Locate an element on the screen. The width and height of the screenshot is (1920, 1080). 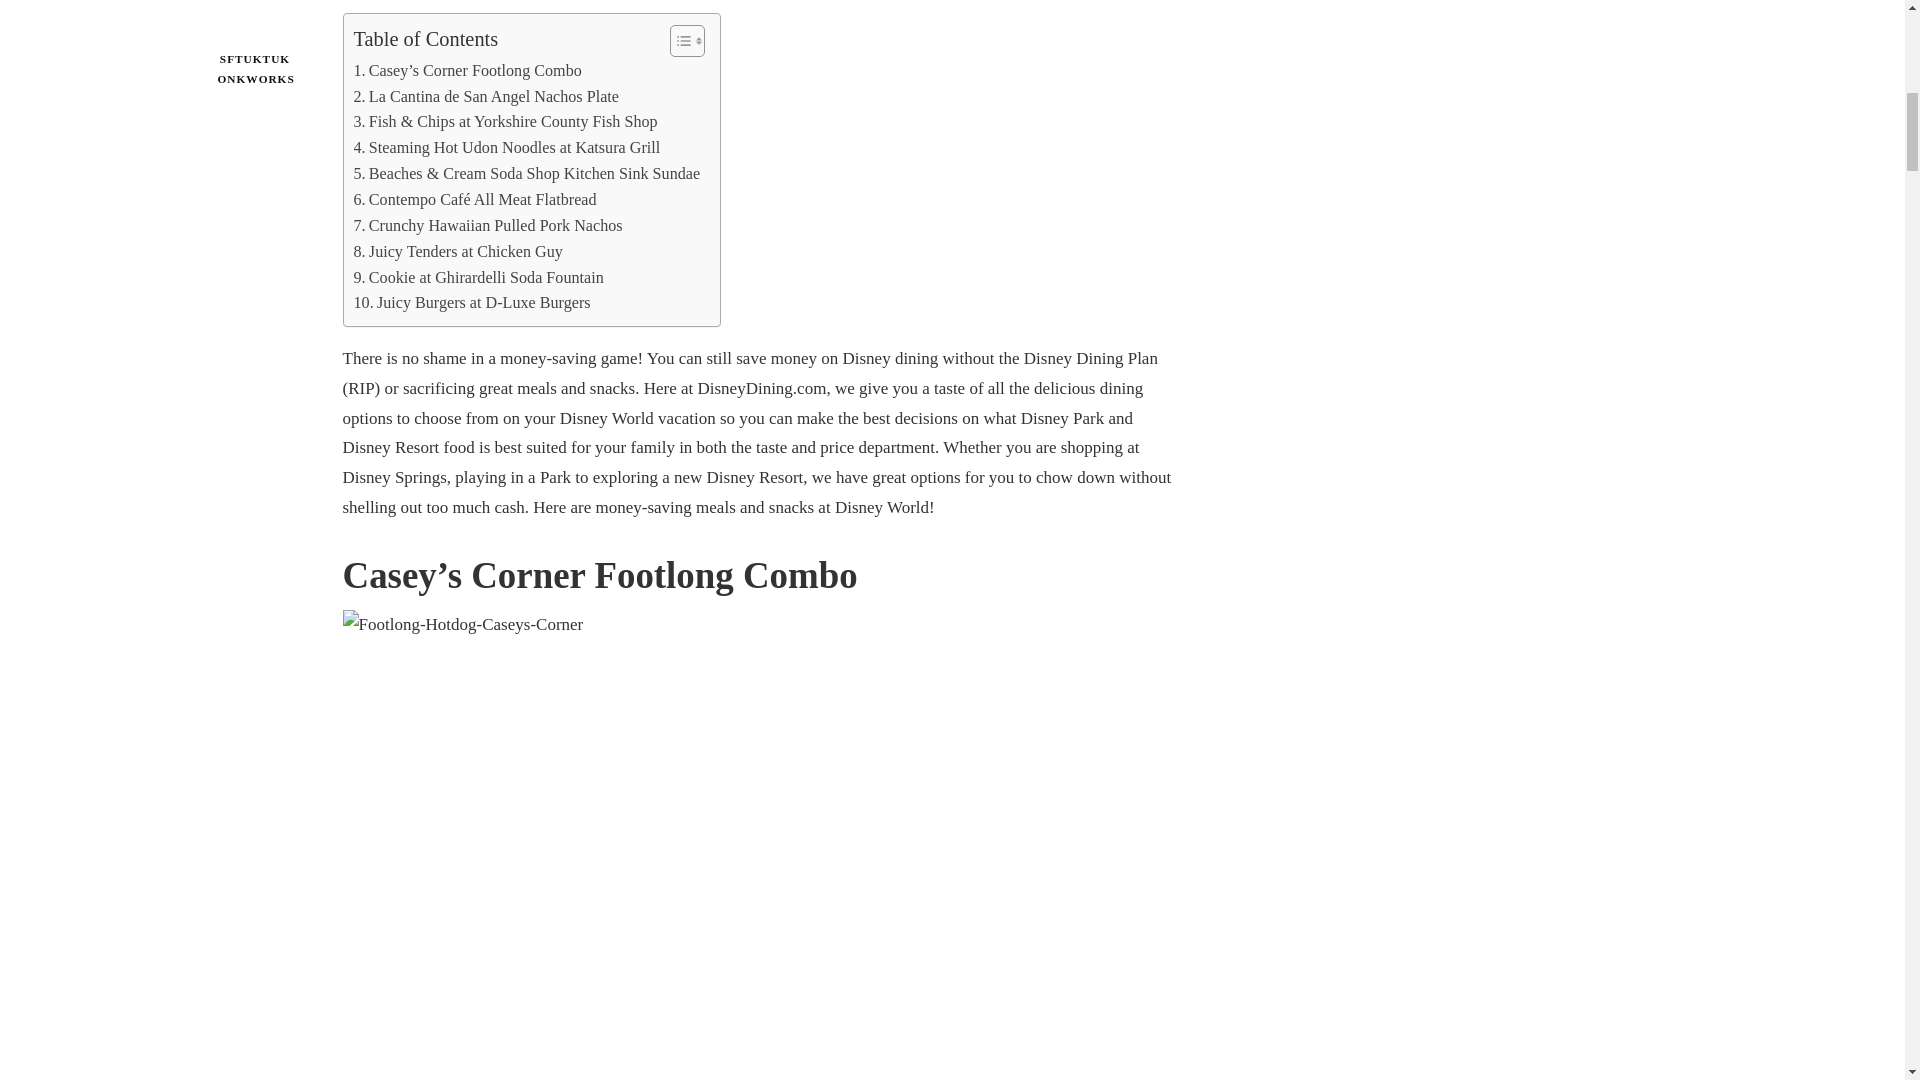
Juicy Burgers at D-Luxe Burgers is located at coordinates (472, 303).